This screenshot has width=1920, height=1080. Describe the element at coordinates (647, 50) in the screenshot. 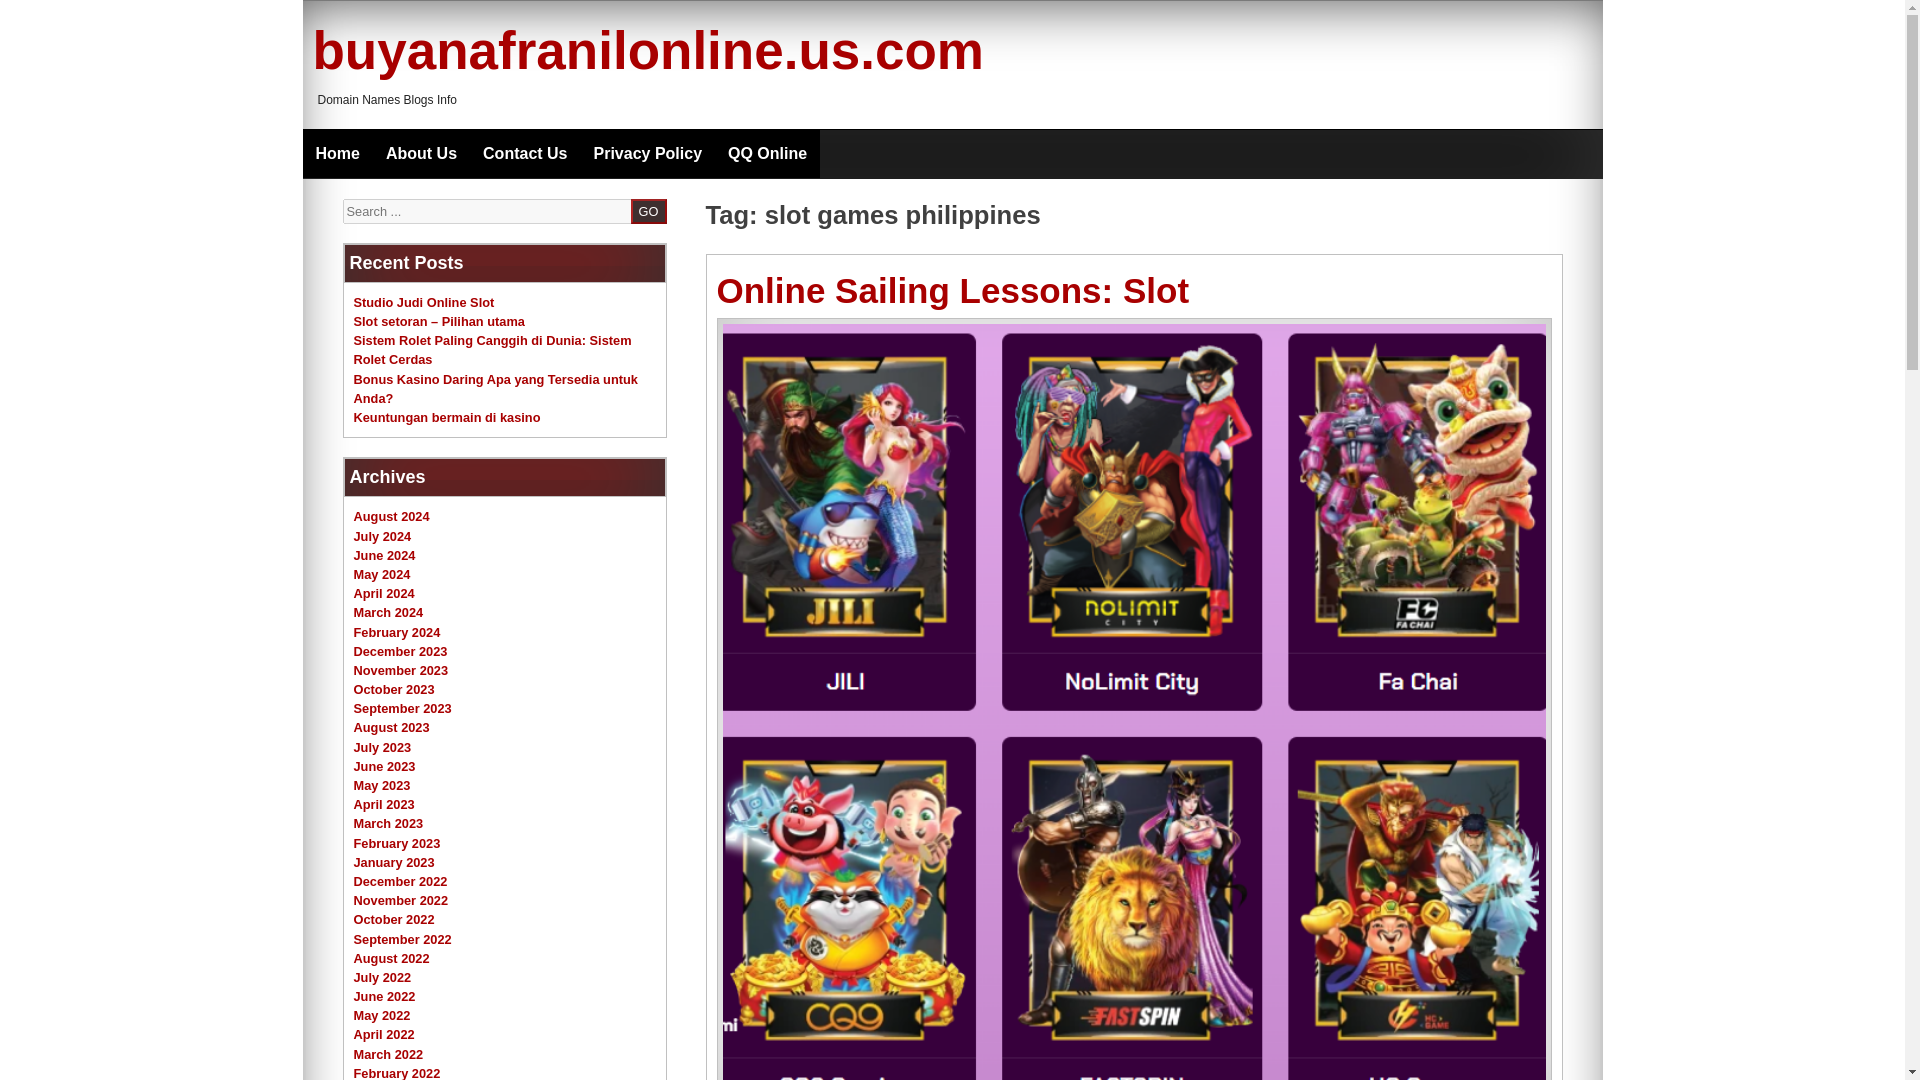

I see `buyanafranilonline.us.com` at that location.